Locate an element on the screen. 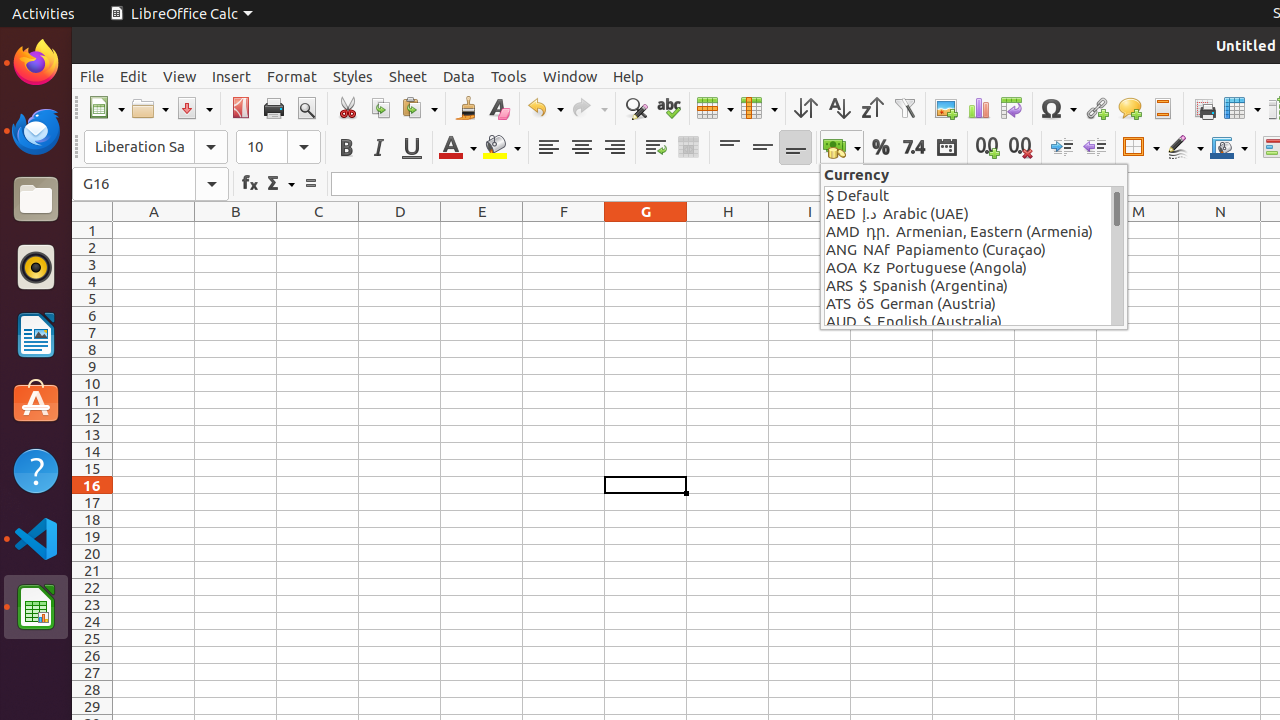 The height and width of the screenshot is (720, 1280). Date is located at coordinates (946, 148).